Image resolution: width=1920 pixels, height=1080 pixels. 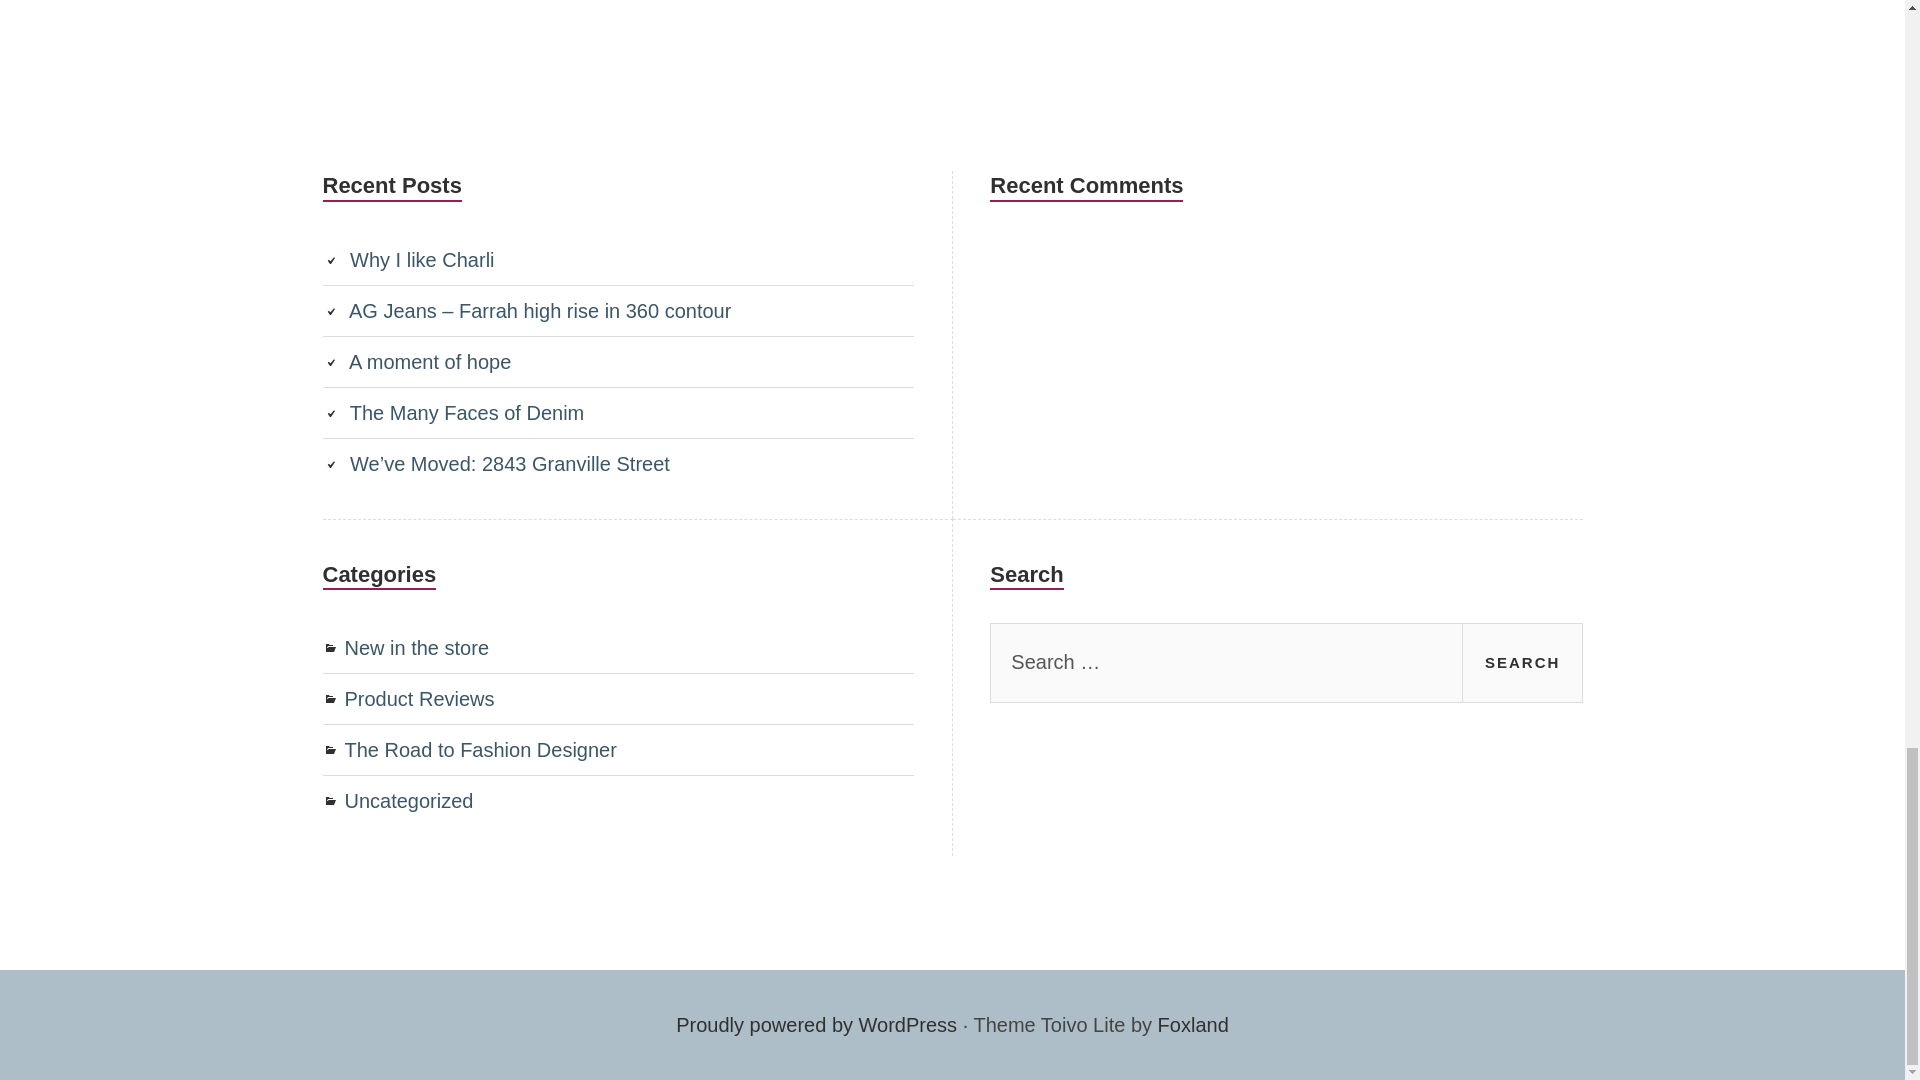 What do you see at coordinates (408, 800) in the screenshot?
I see `Uncategorized` at bounding box center [408, 800].